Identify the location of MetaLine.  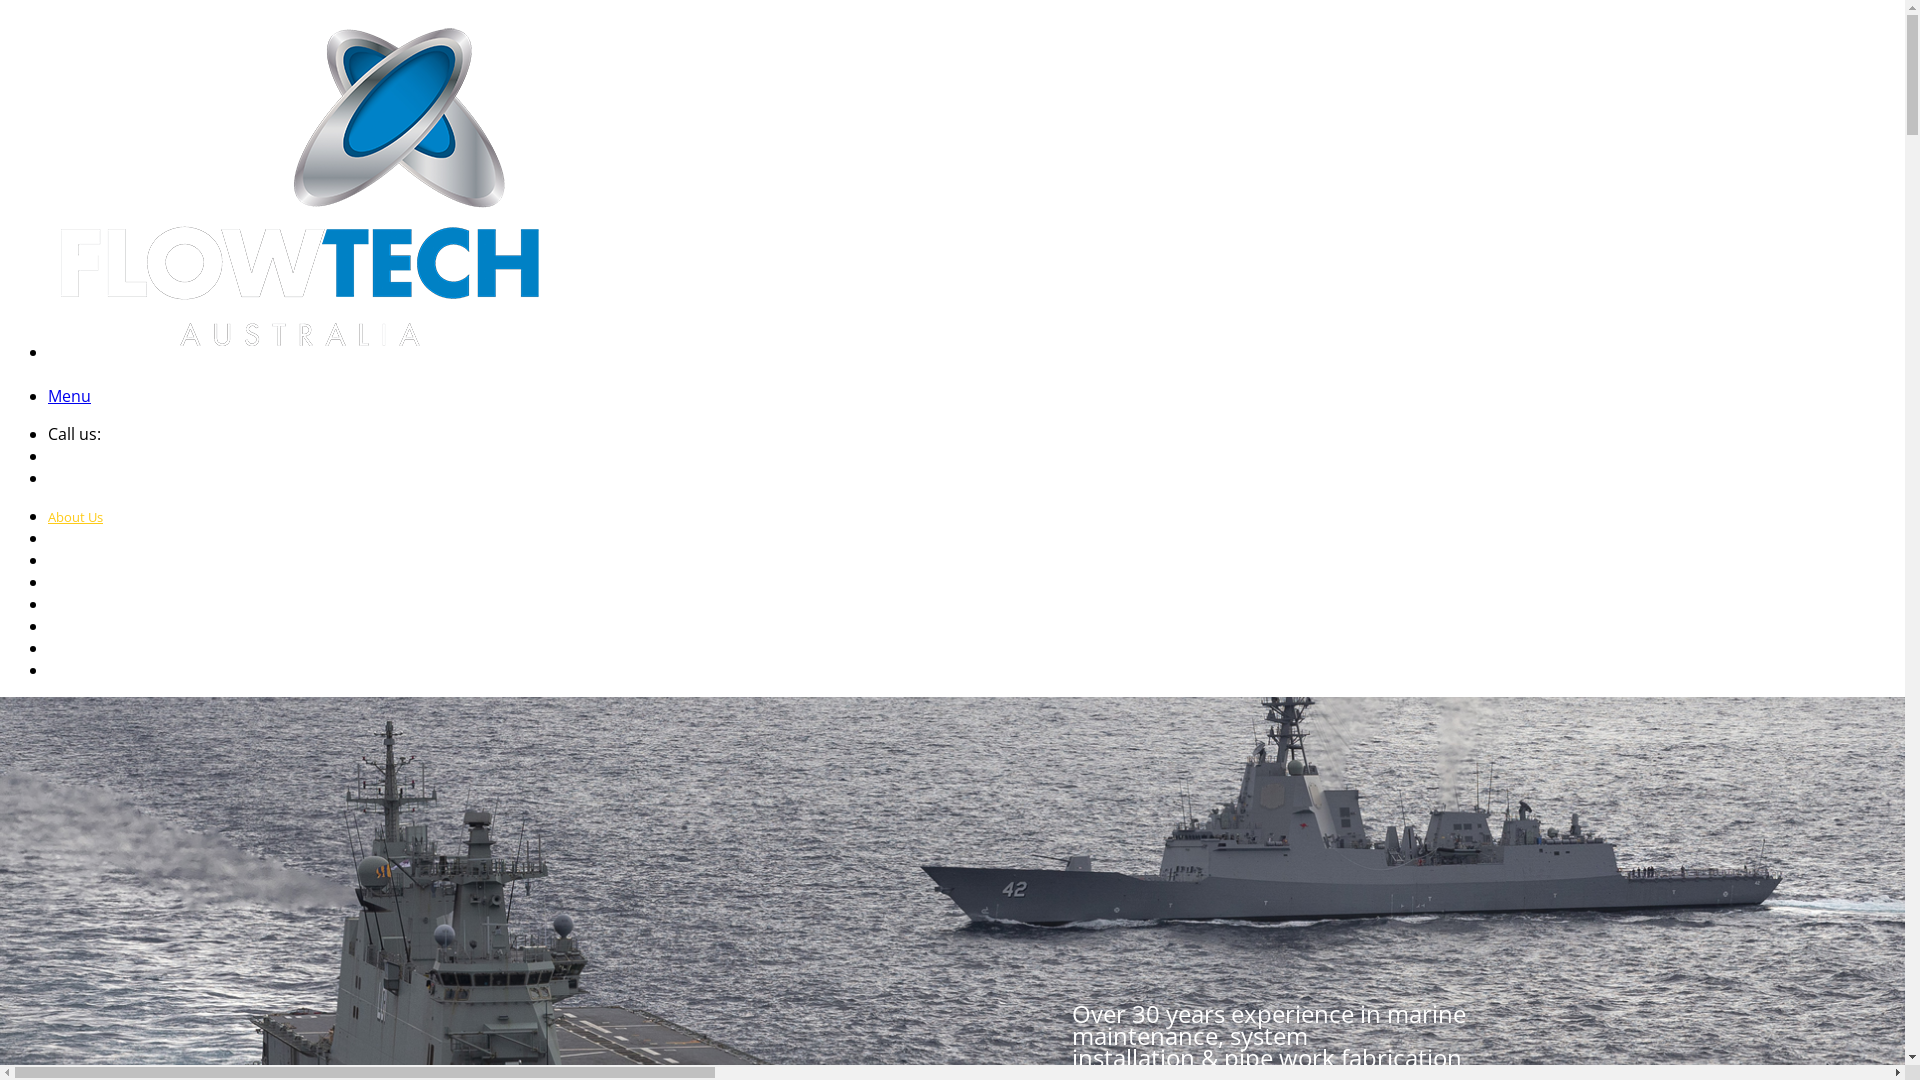
(76, 627).